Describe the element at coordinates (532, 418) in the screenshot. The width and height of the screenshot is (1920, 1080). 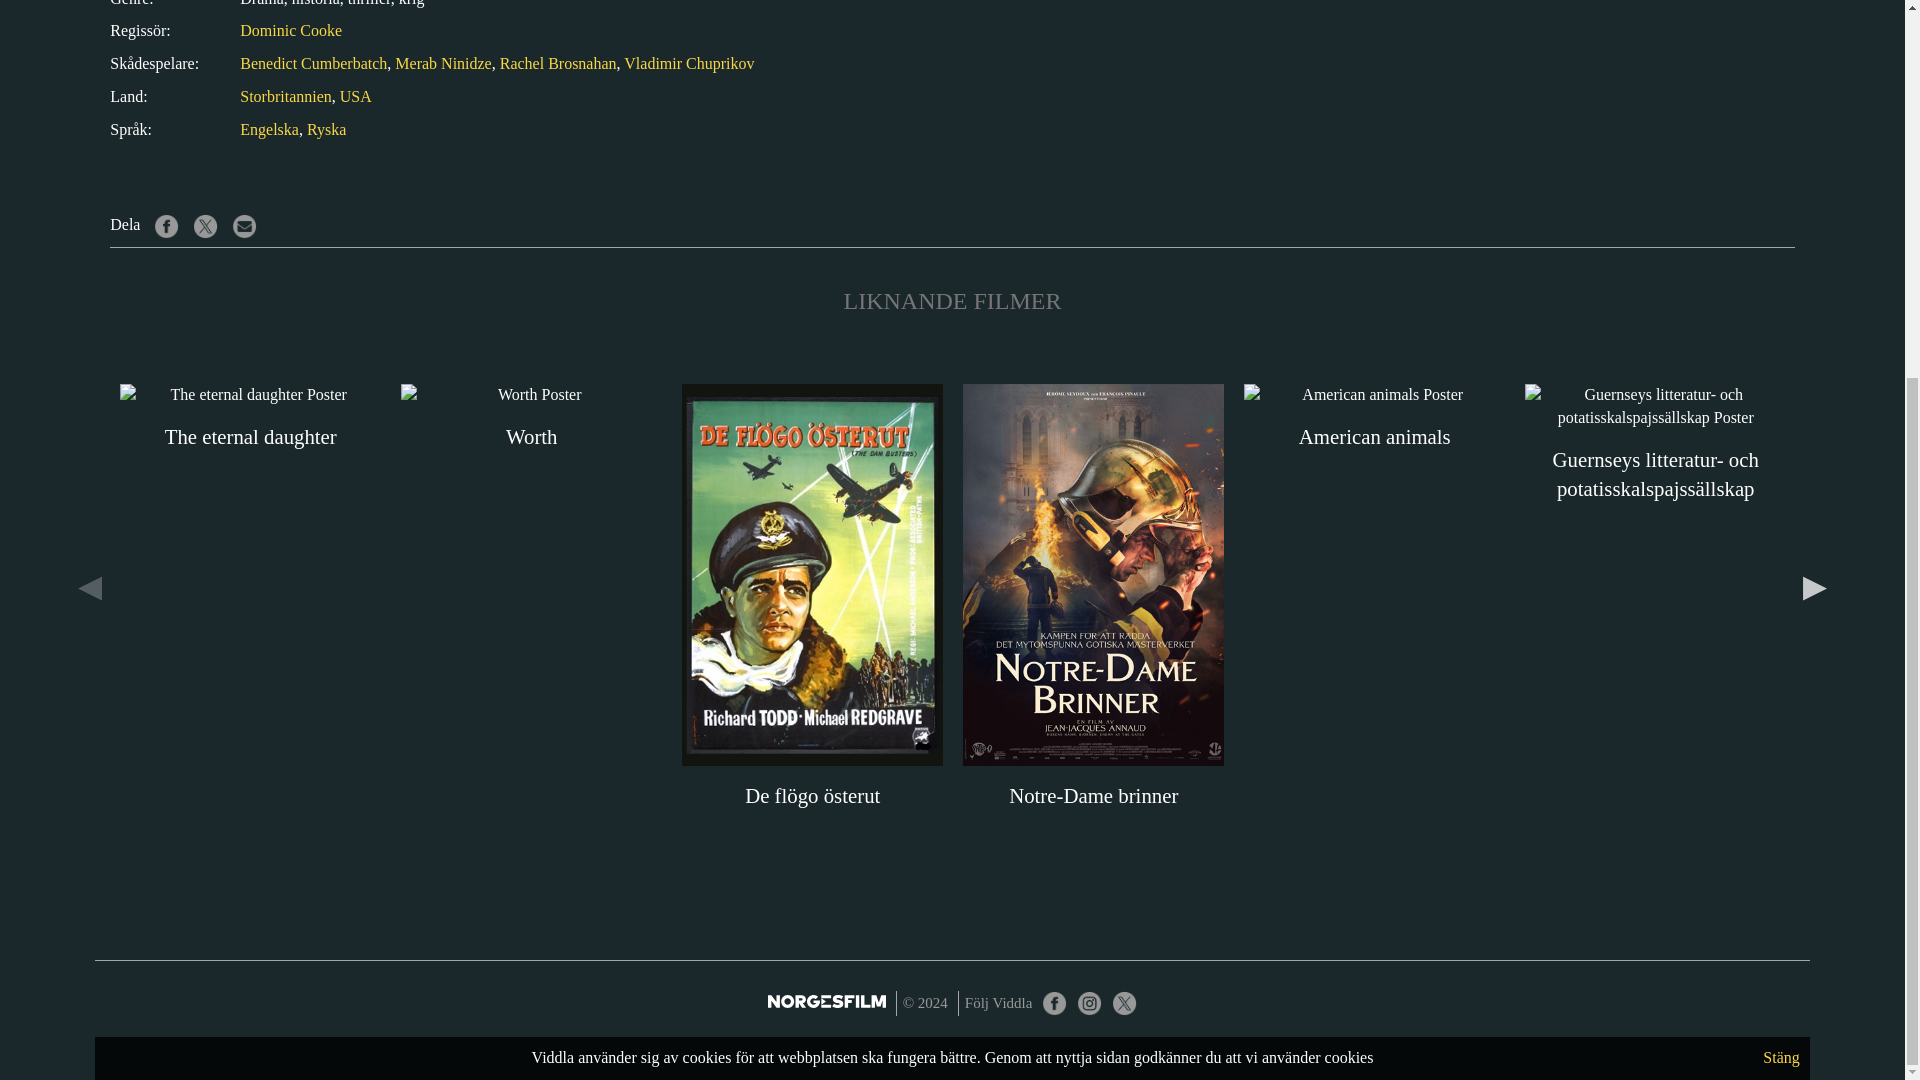
I see `Worth` at that location.